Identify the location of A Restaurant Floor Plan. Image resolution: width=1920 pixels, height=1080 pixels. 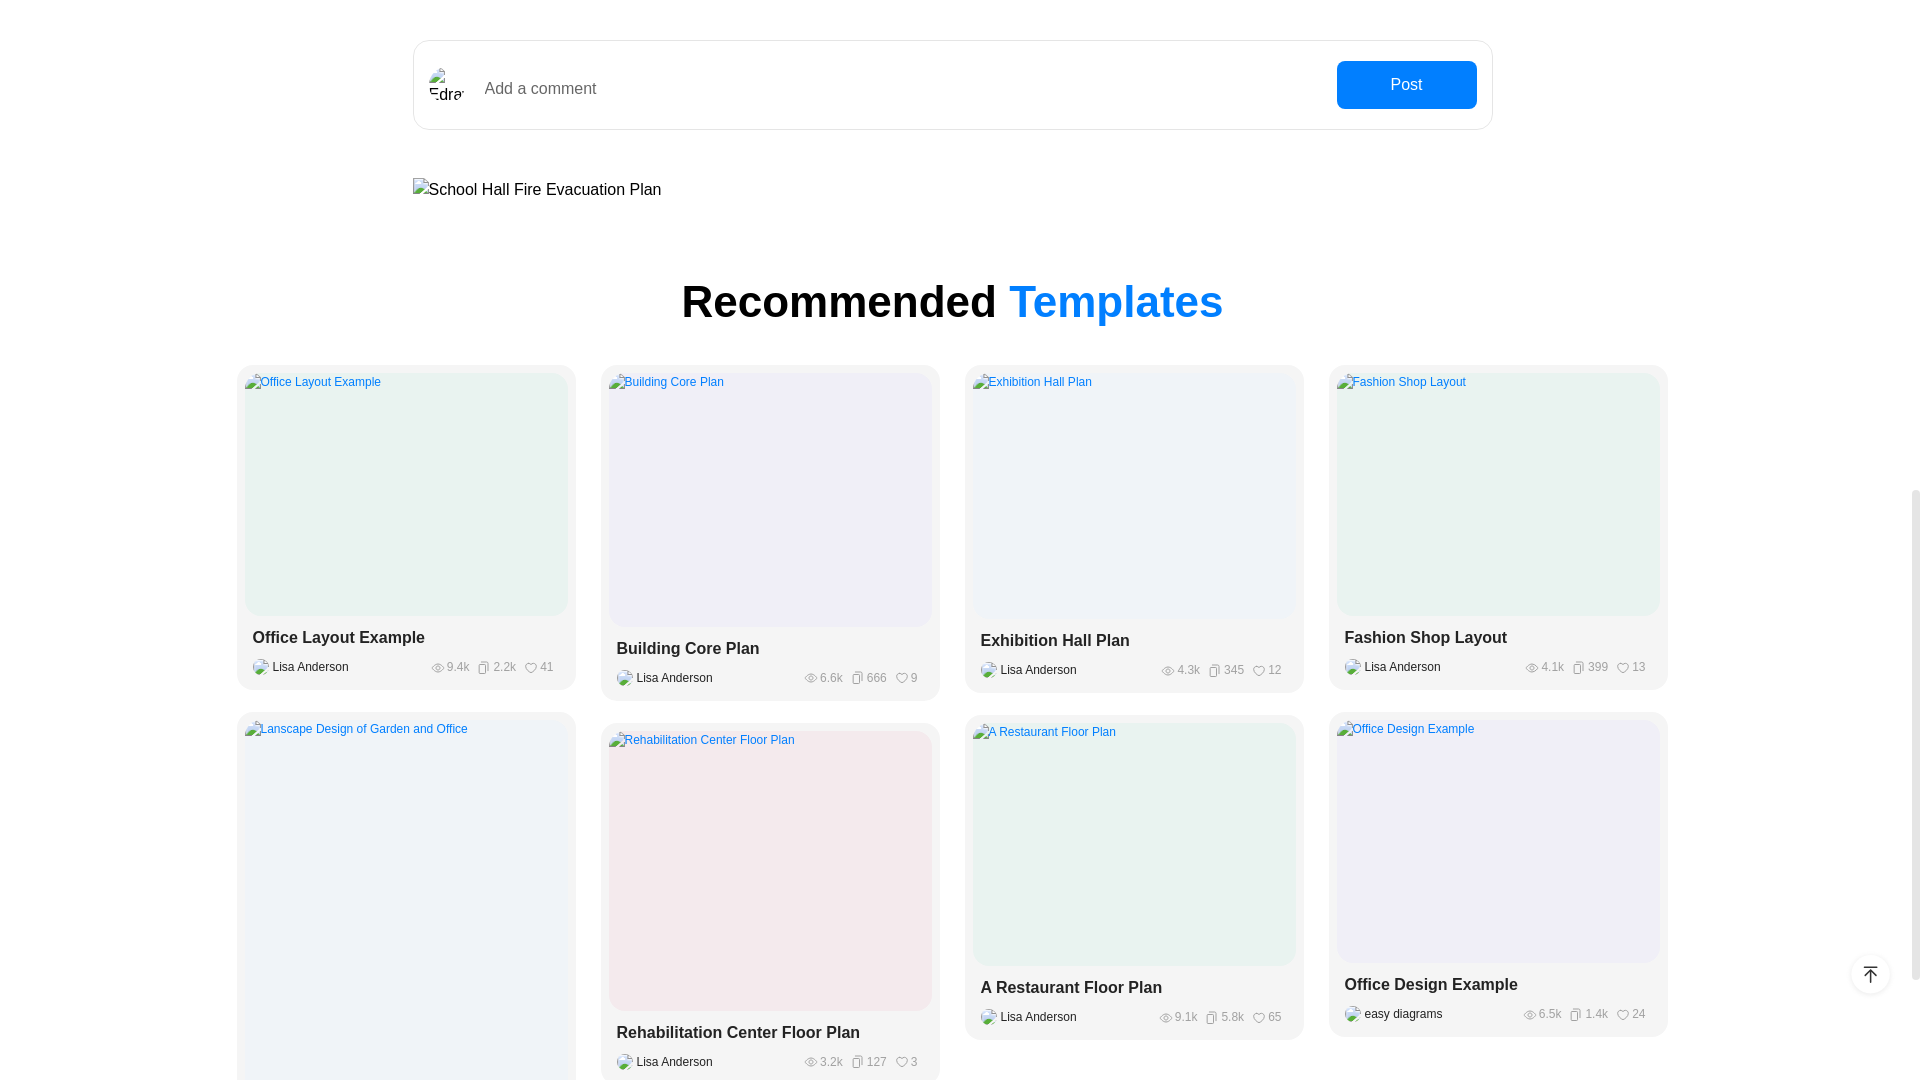
(1134, 988).